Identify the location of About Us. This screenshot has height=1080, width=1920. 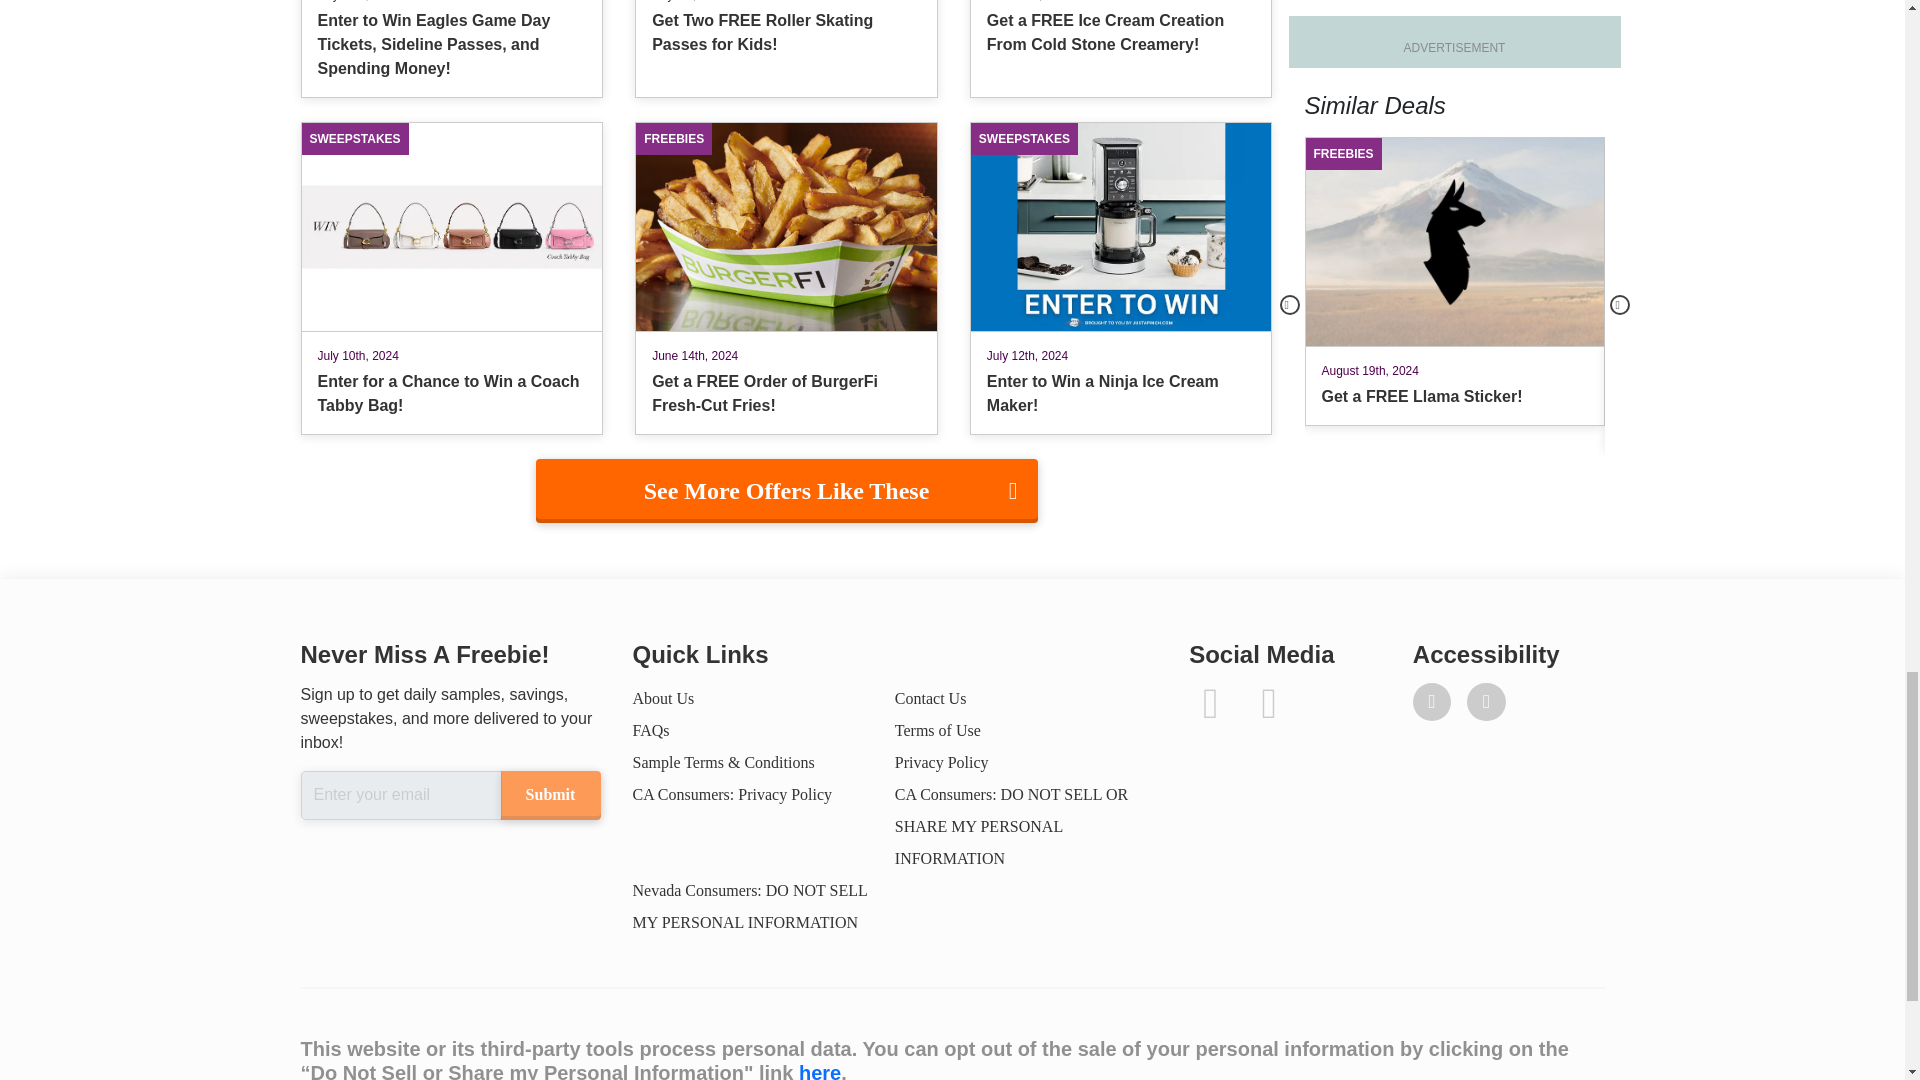
(662, 698).